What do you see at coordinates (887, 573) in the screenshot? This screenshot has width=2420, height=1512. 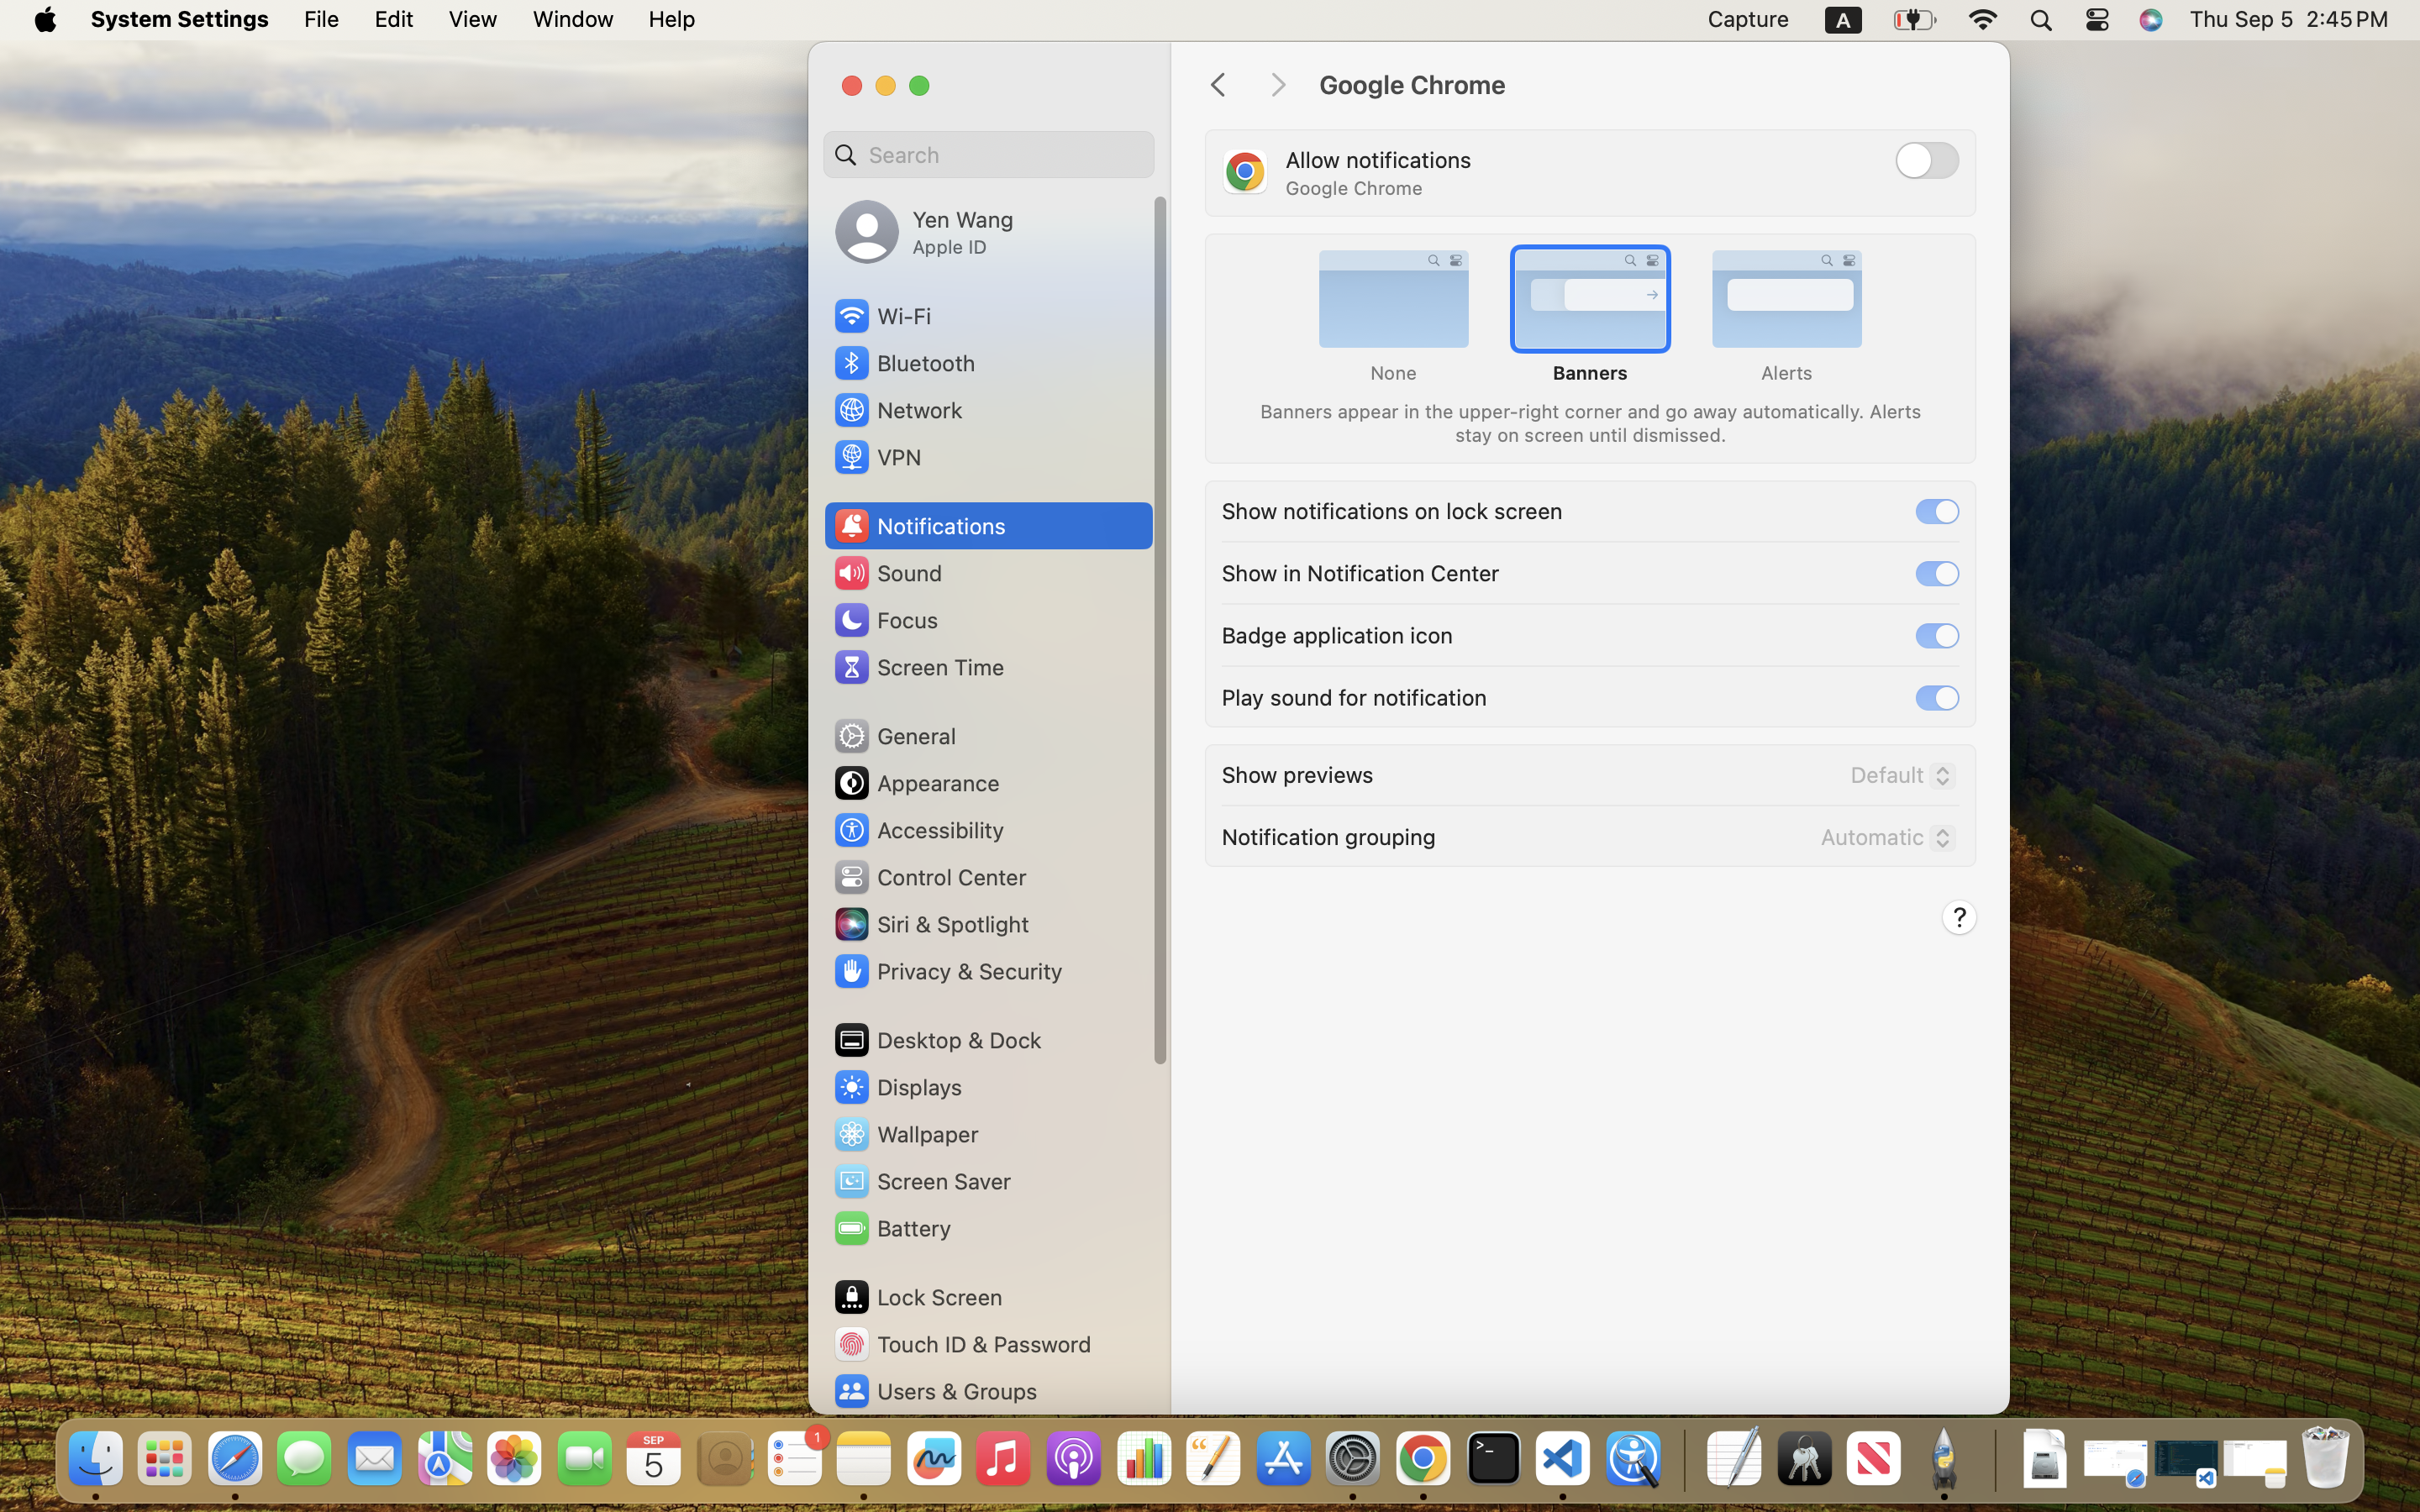 I see `Sound` at bounding box center [887, 573].